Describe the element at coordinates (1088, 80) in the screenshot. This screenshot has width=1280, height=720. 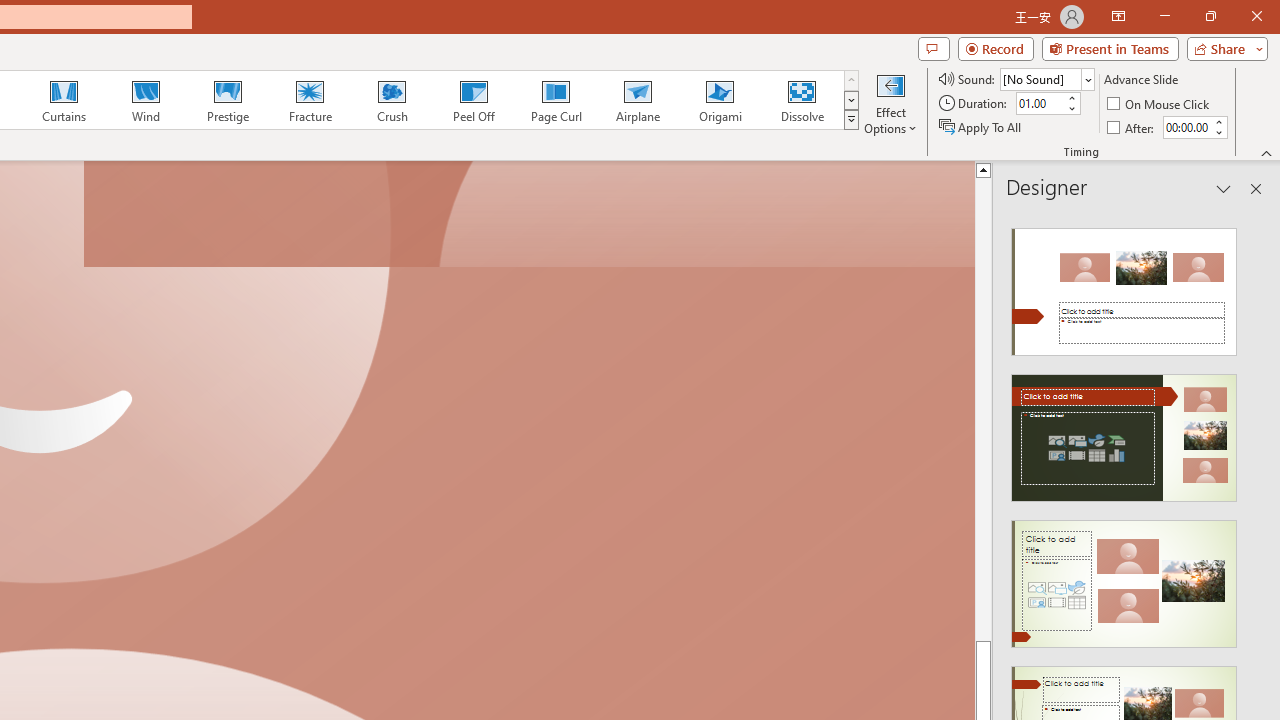
I see `Open` at that location.